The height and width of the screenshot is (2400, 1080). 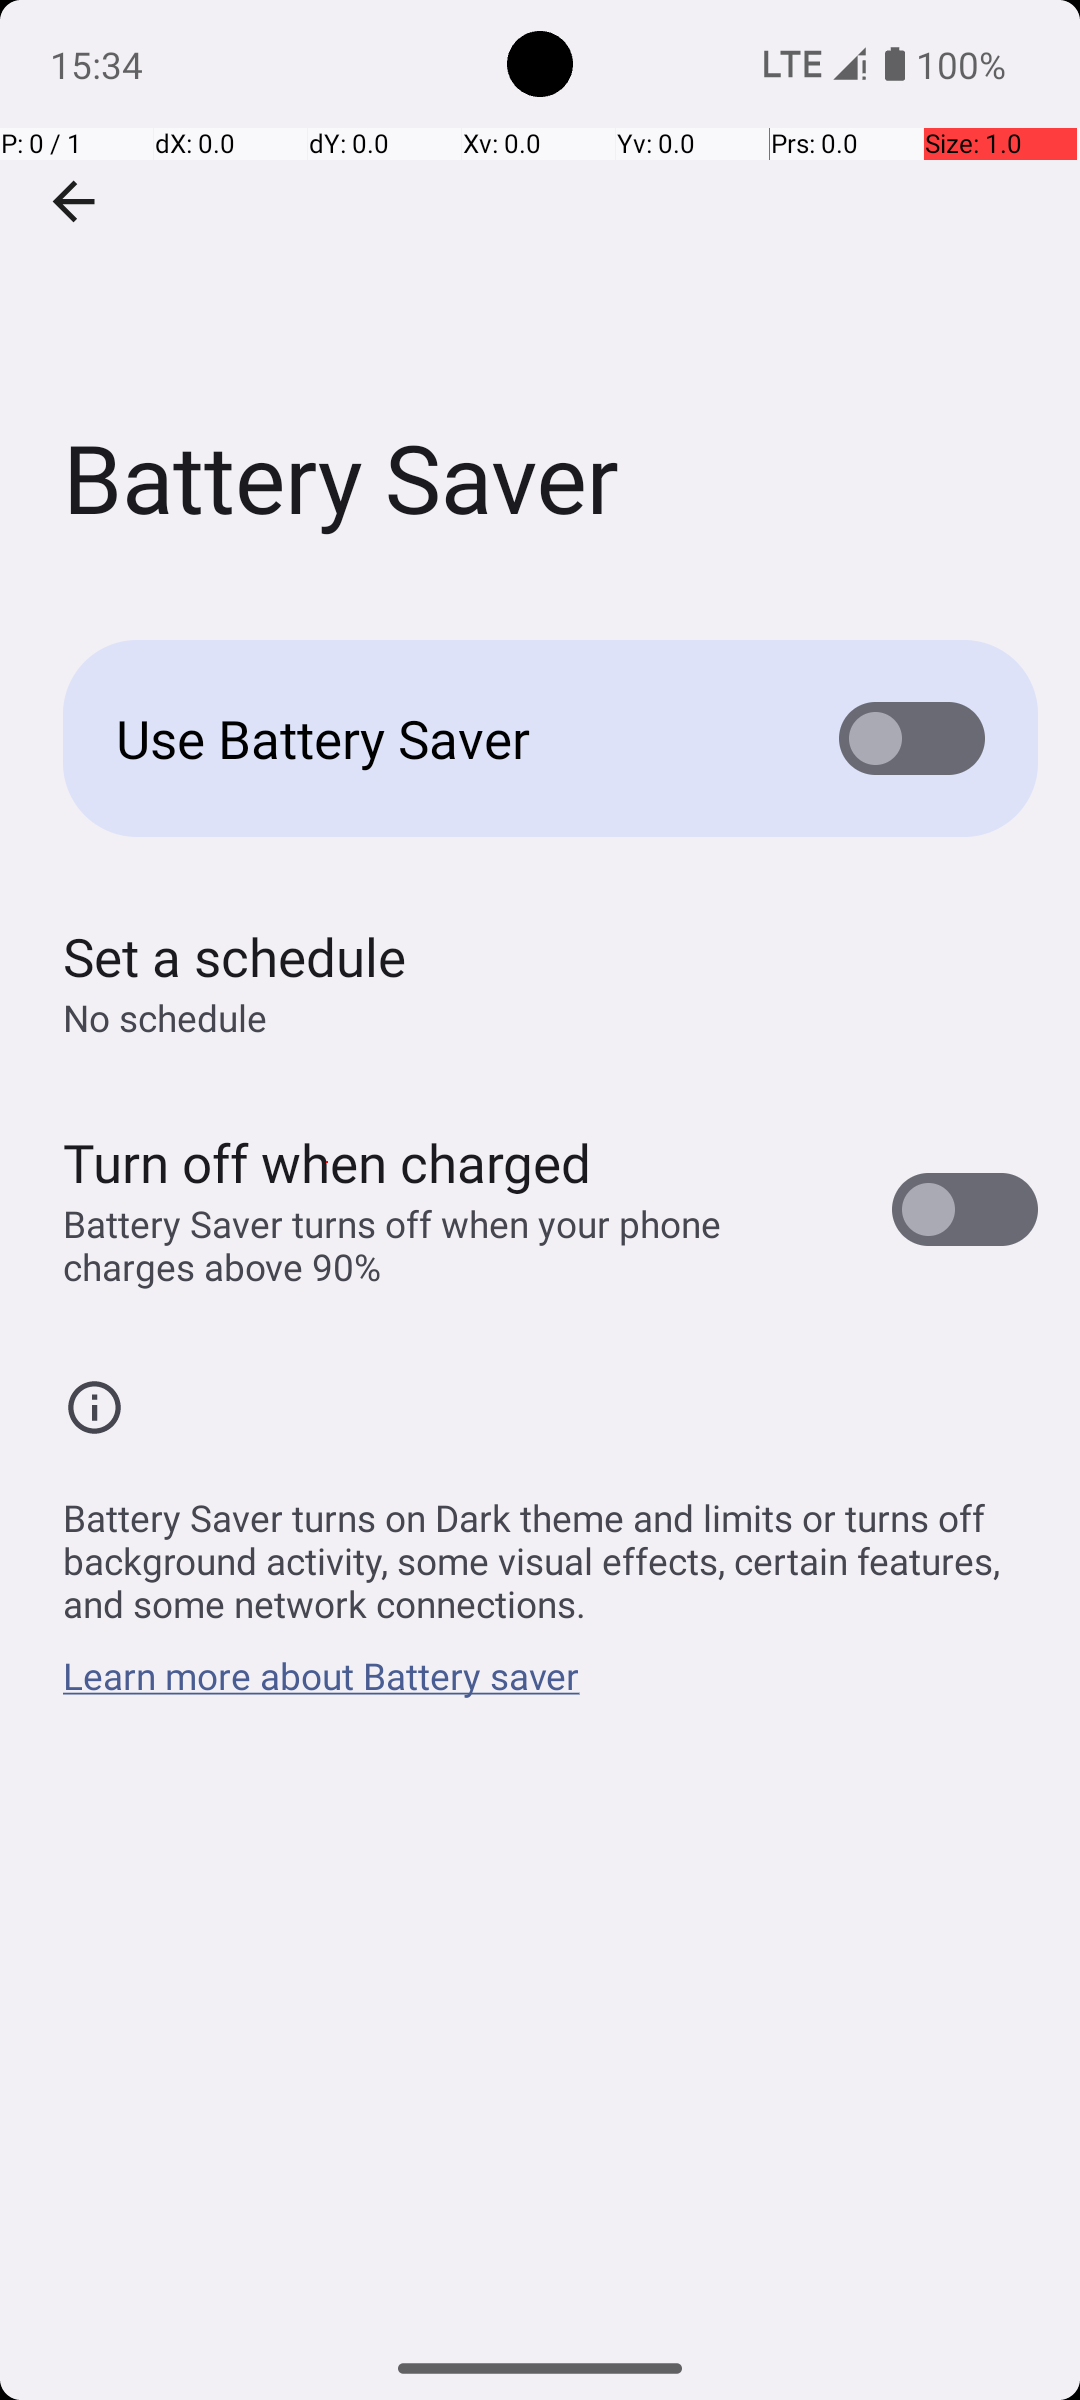 What do you see at coordinates (165, 1018) in the screenshot?
I see `No schedule` at bounding box center [165, 1018].